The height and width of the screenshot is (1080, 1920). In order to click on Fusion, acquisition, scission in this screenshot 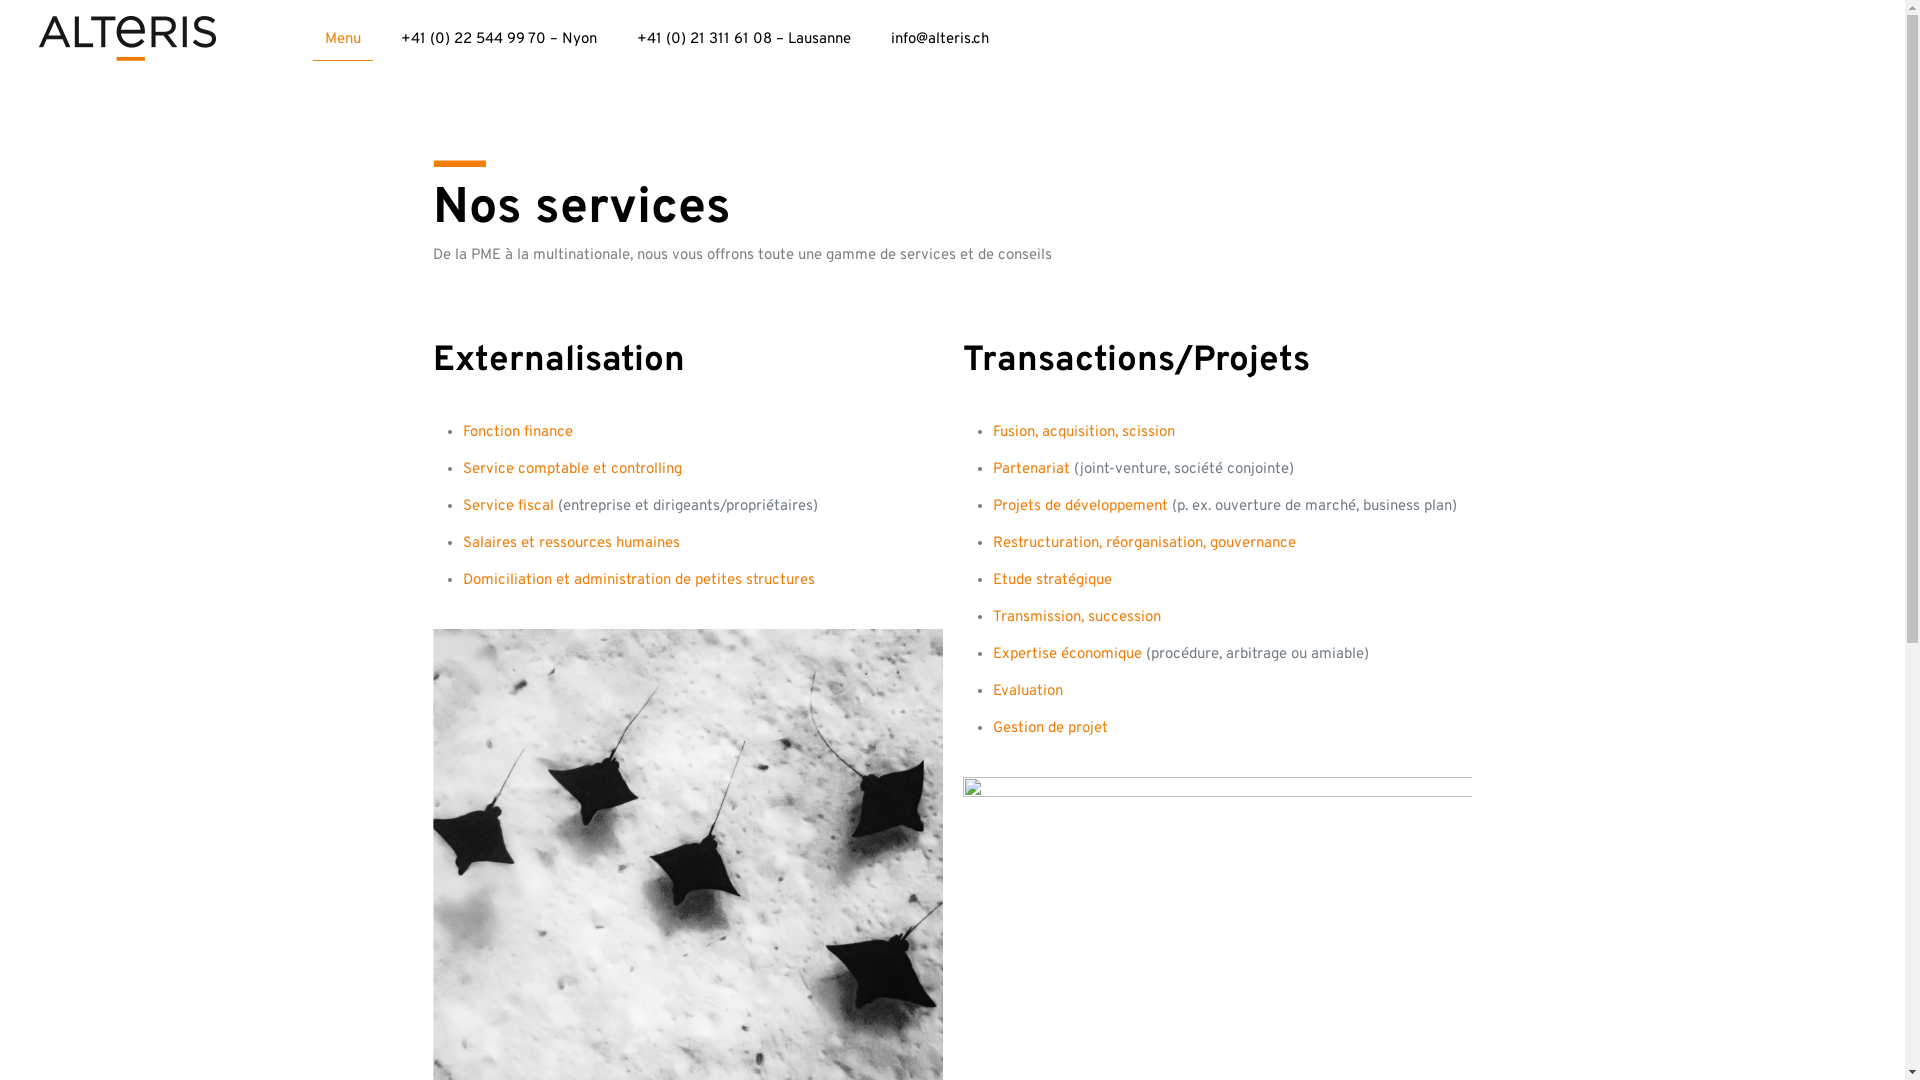, I will do `click(1083, 432)`.